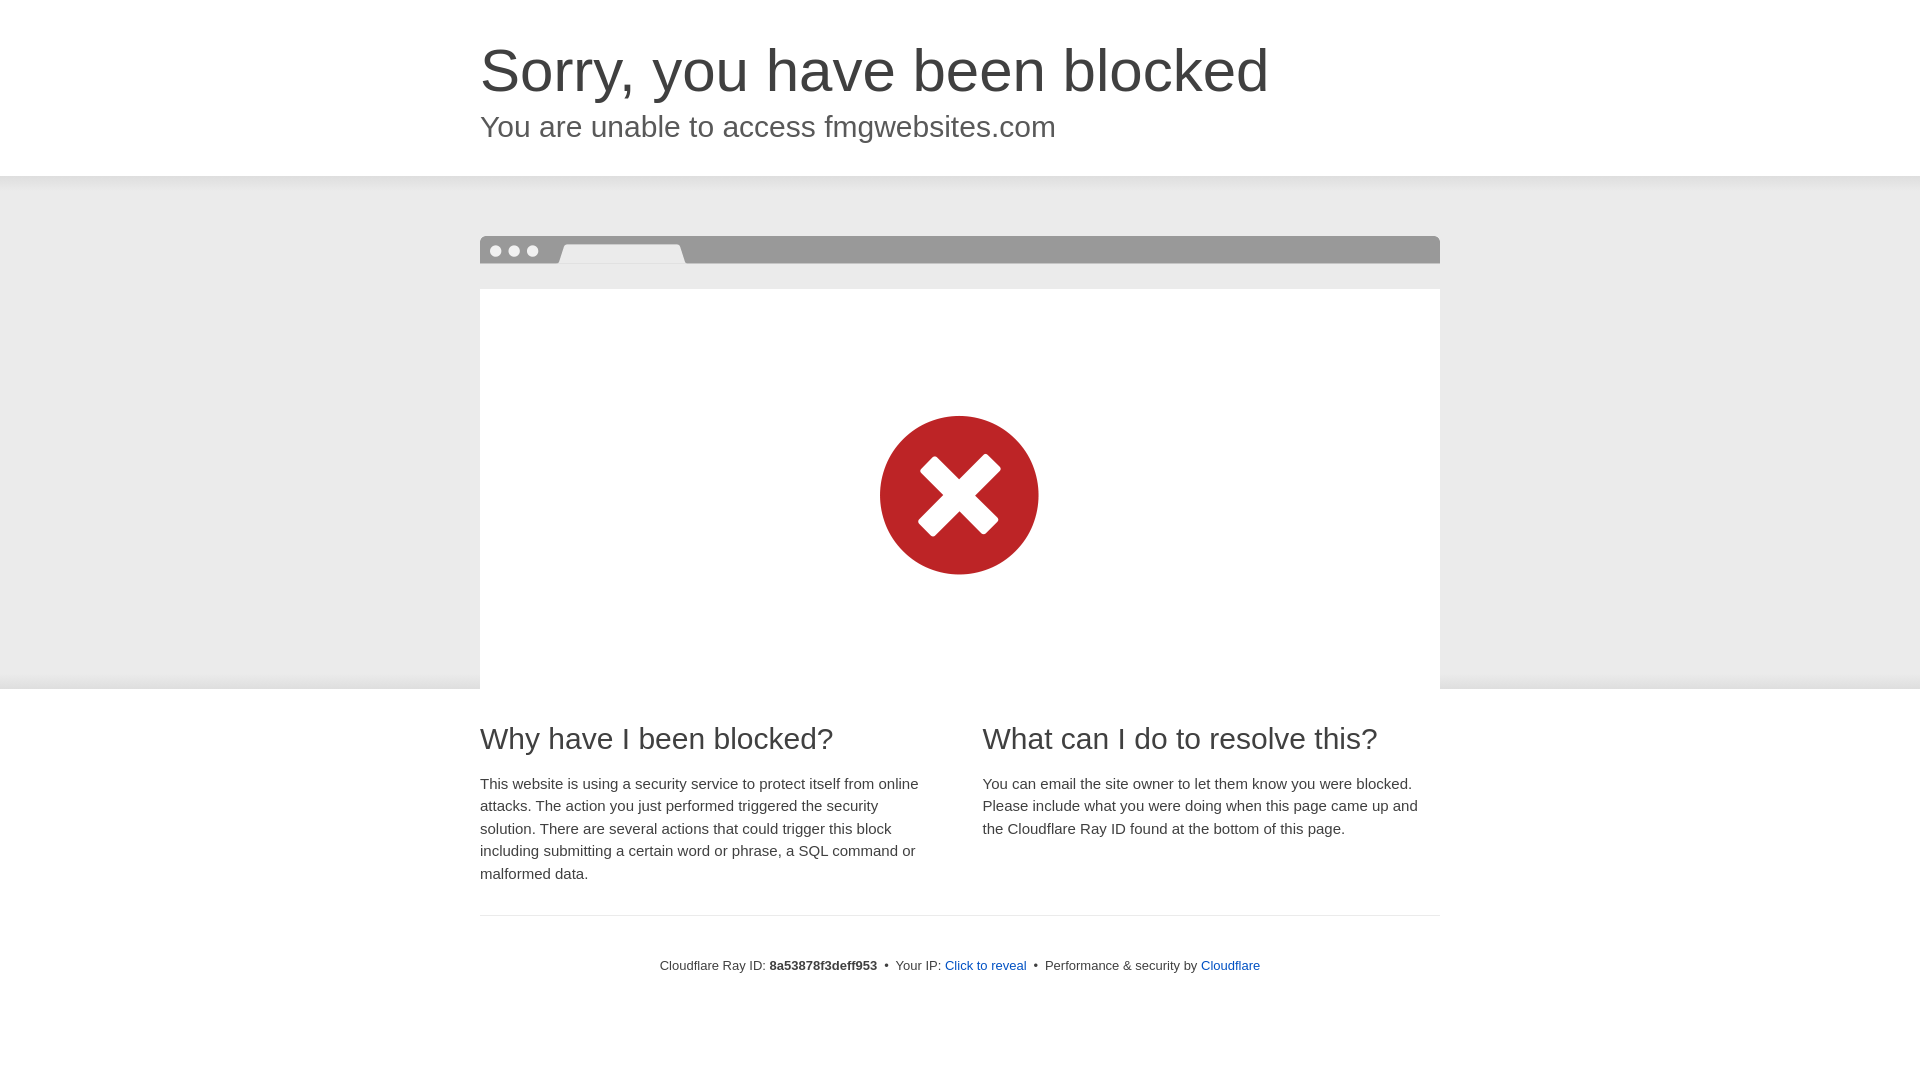 This screenshot has width=1920, height=1080. Describe the element at coordinates (1230, 965) in the screenshot. I see `Cloudflare` at that location.